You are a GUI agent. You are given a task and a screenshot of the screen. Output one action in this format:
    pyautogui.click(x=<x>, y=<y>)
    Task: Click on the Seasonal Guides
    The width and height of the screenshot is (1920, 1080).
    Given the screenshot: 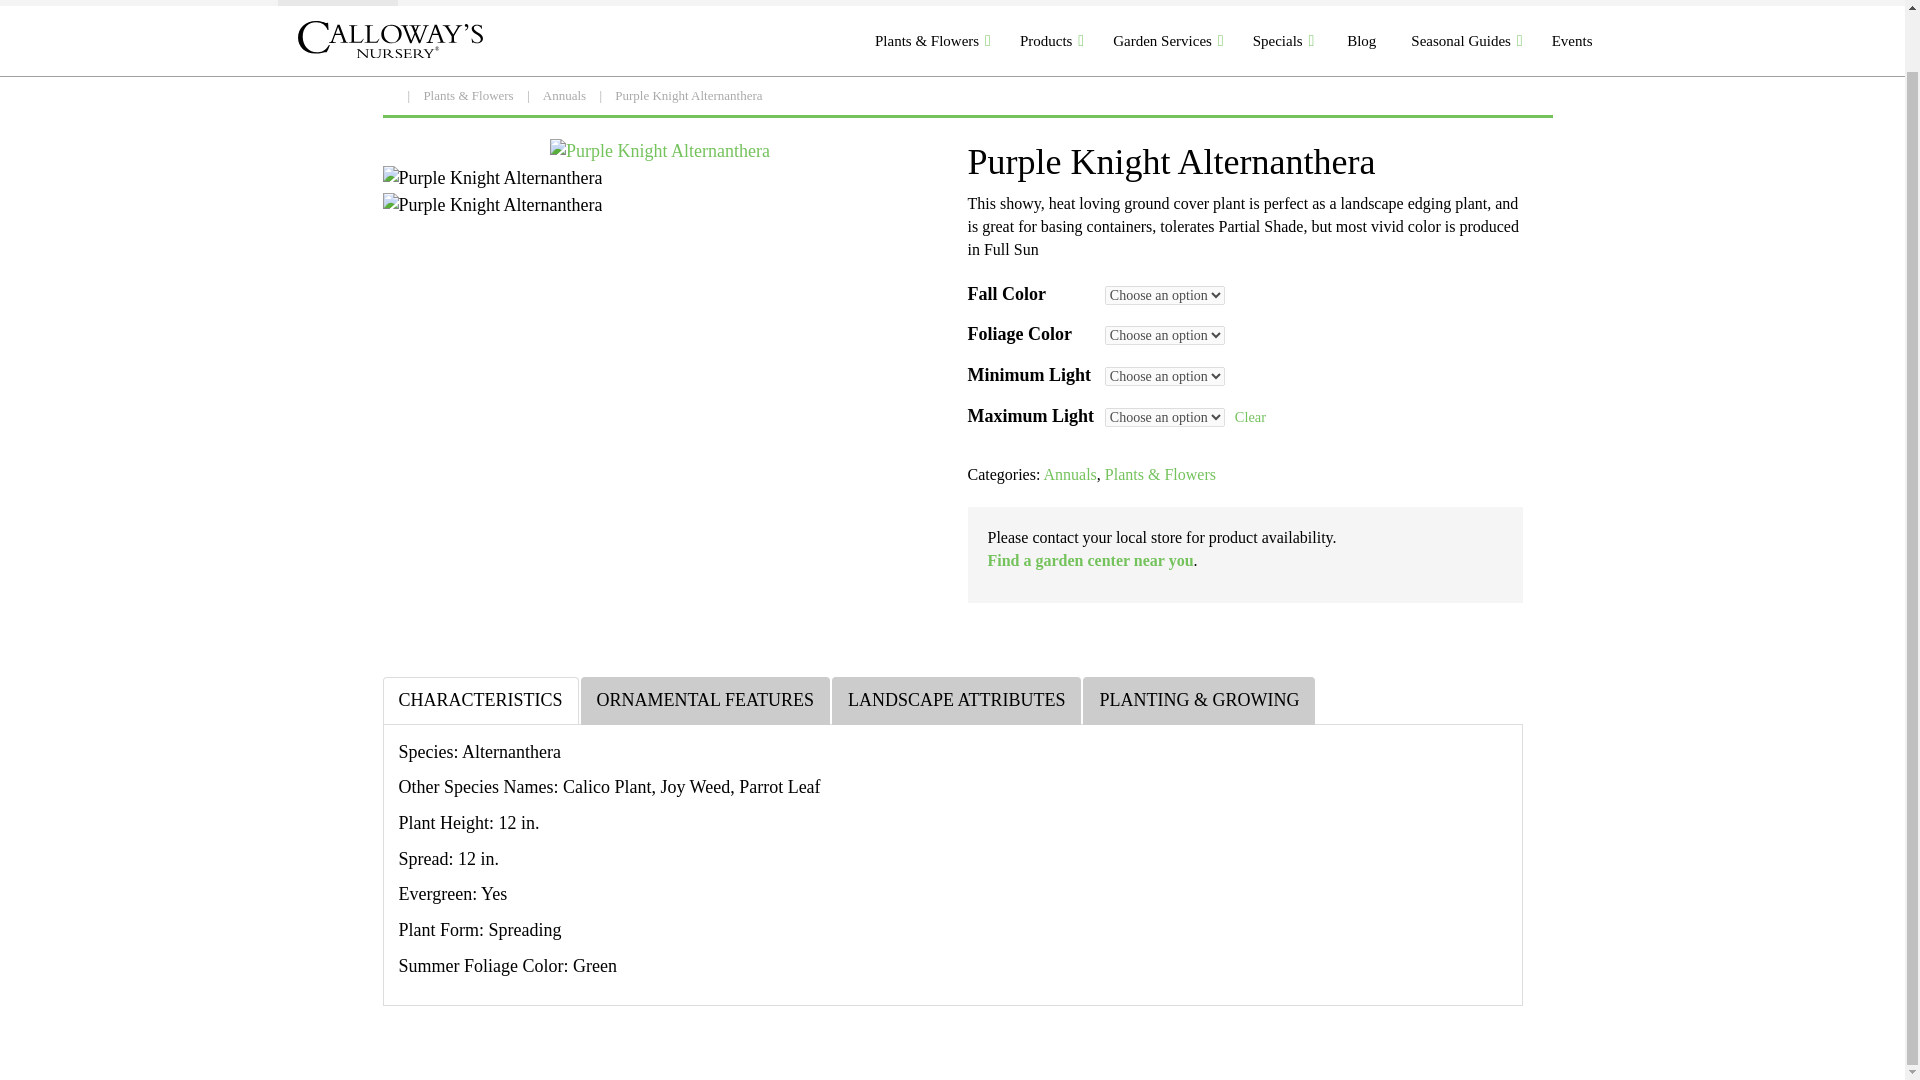 What is the action you would take?
    pyautogui.click(x=1466, y=40)
    